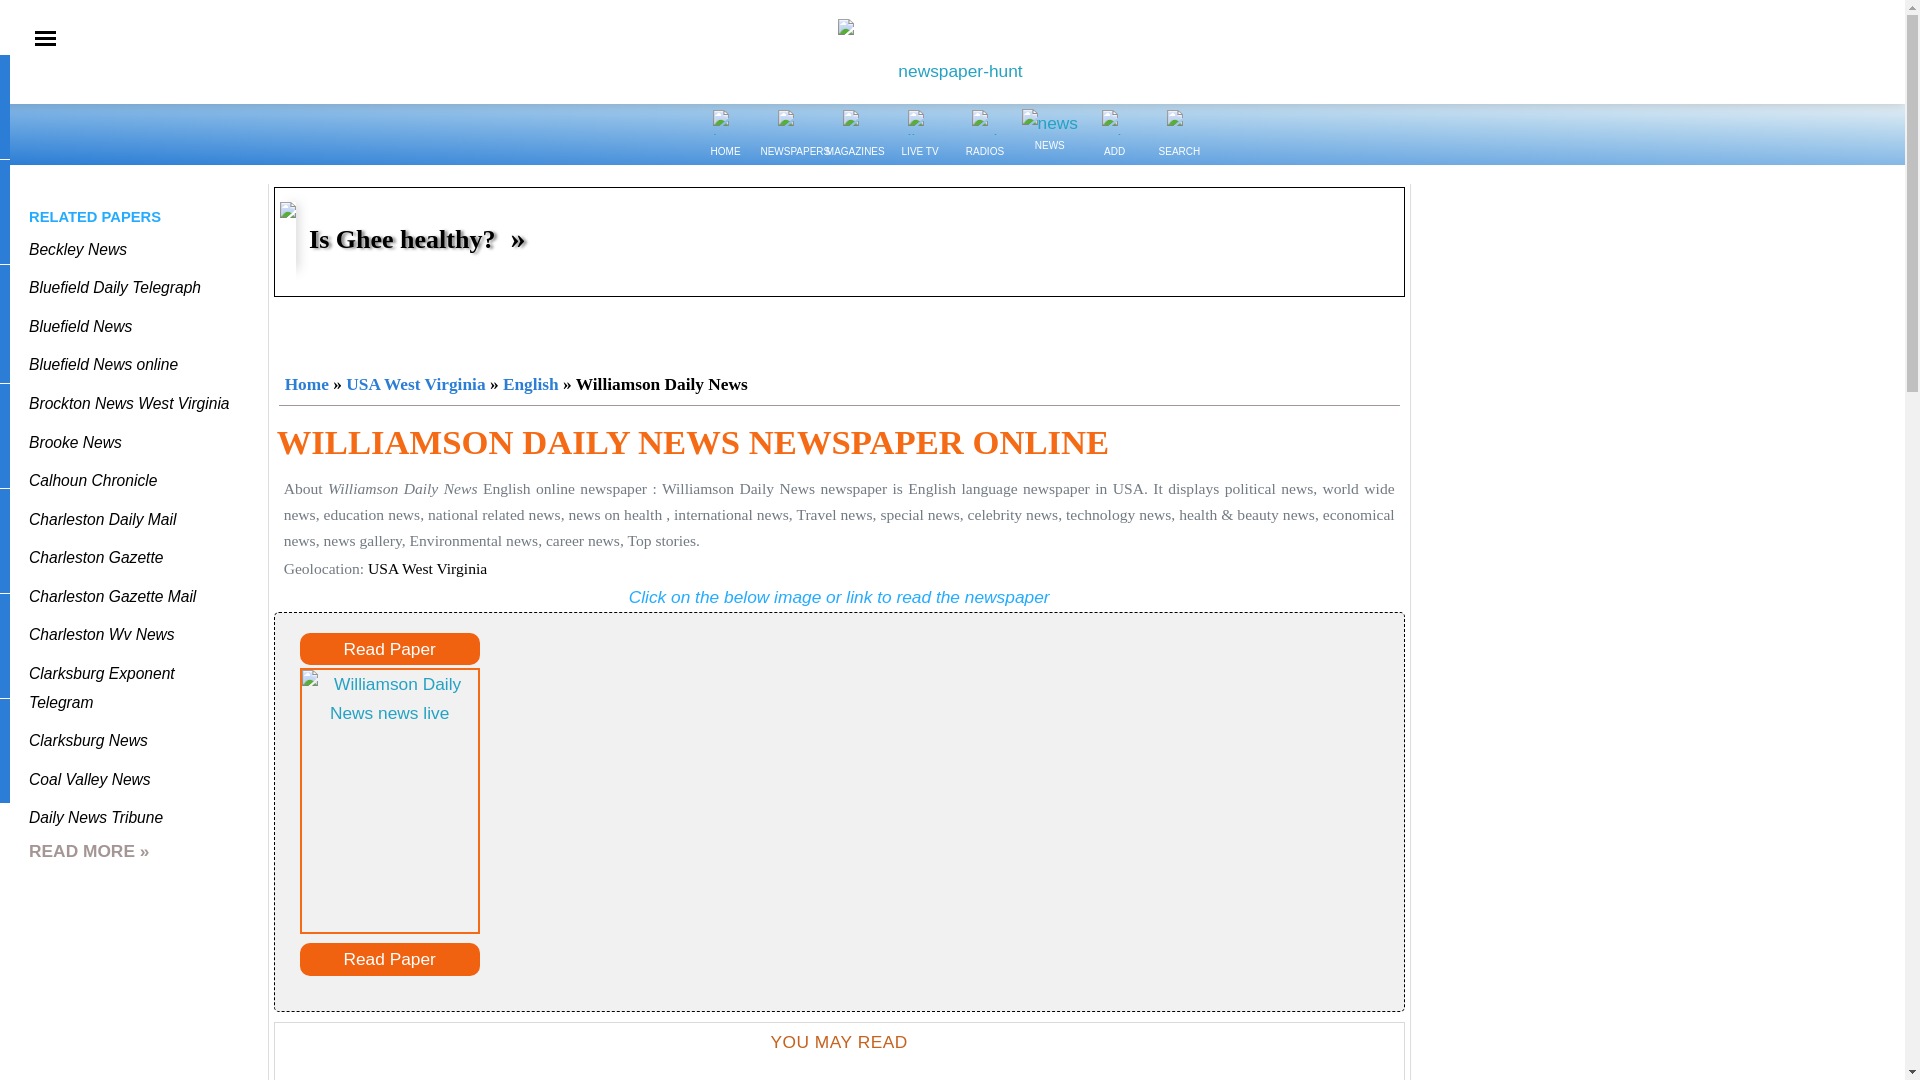  I want to click on SEARCH, so click(1178, 164).